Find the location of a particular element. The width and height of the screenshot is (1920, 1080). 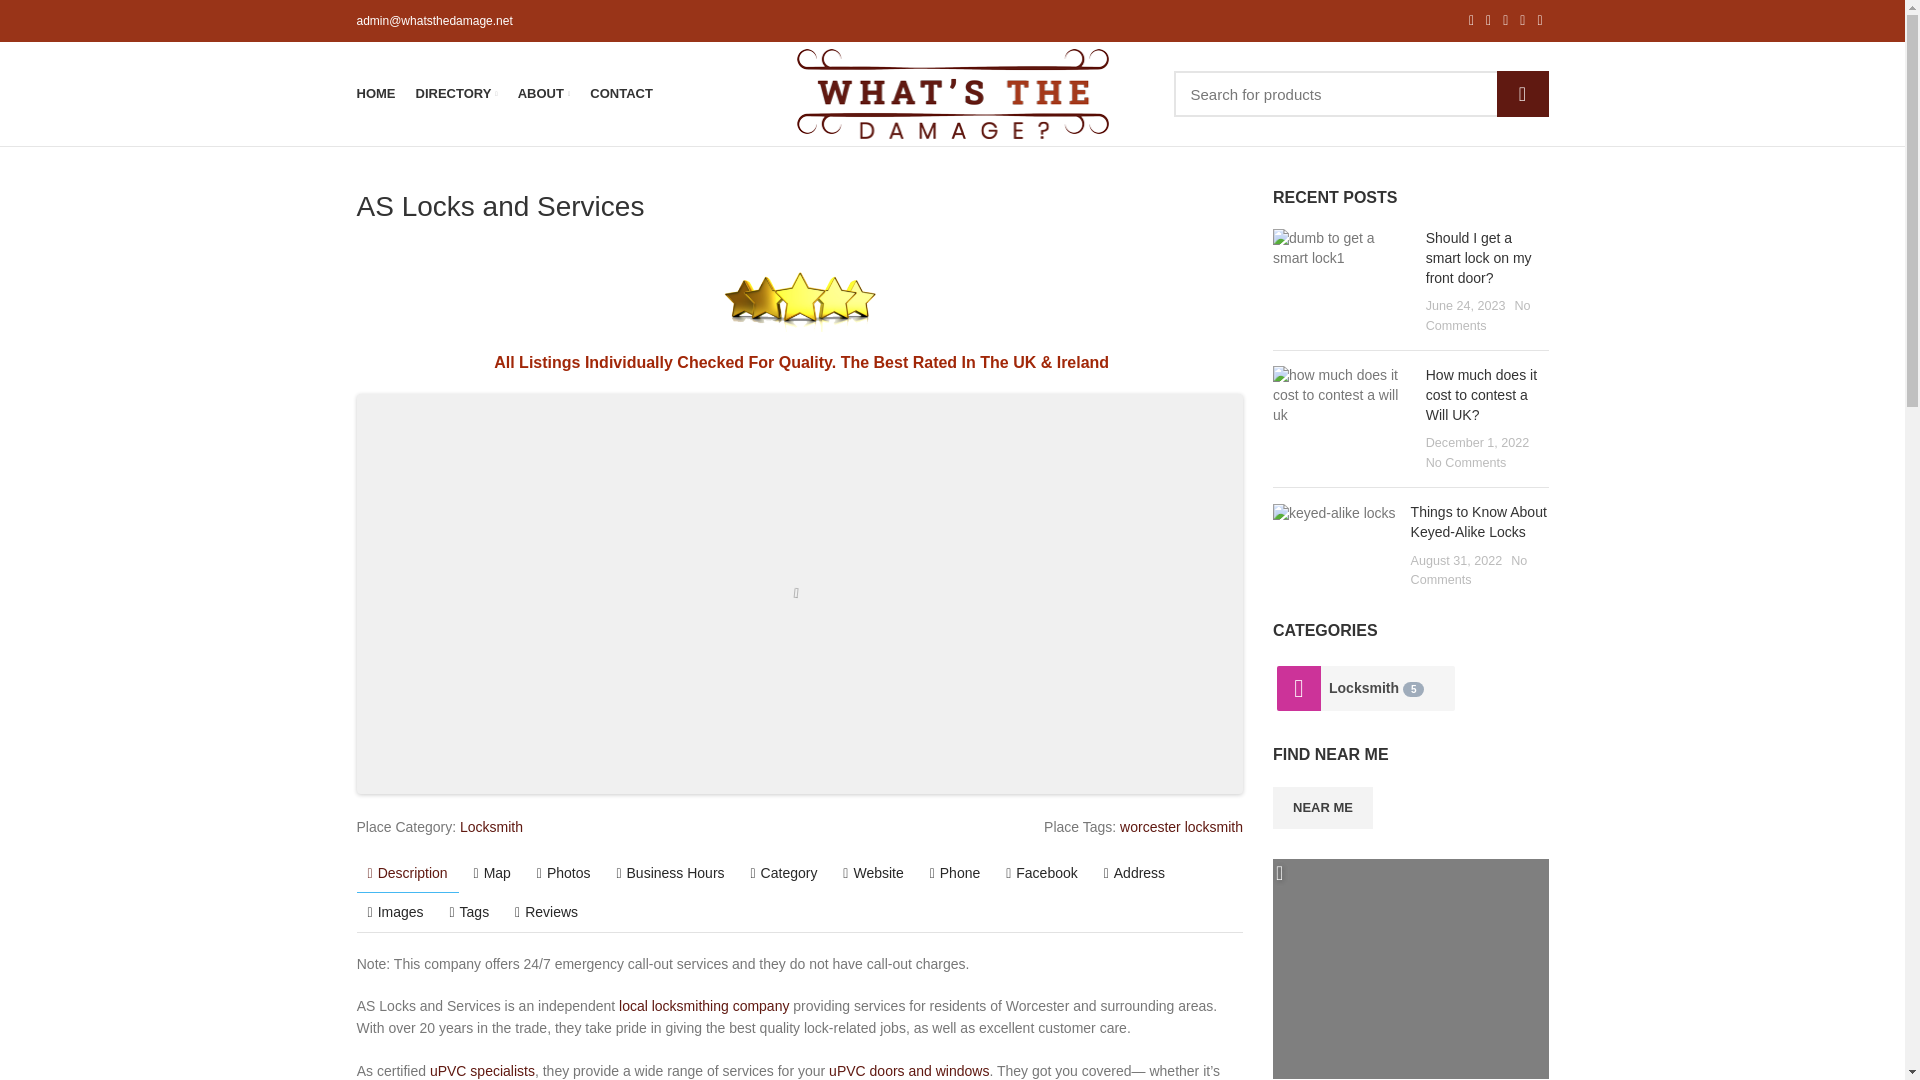

HOME is located at coordinates (375, 94).